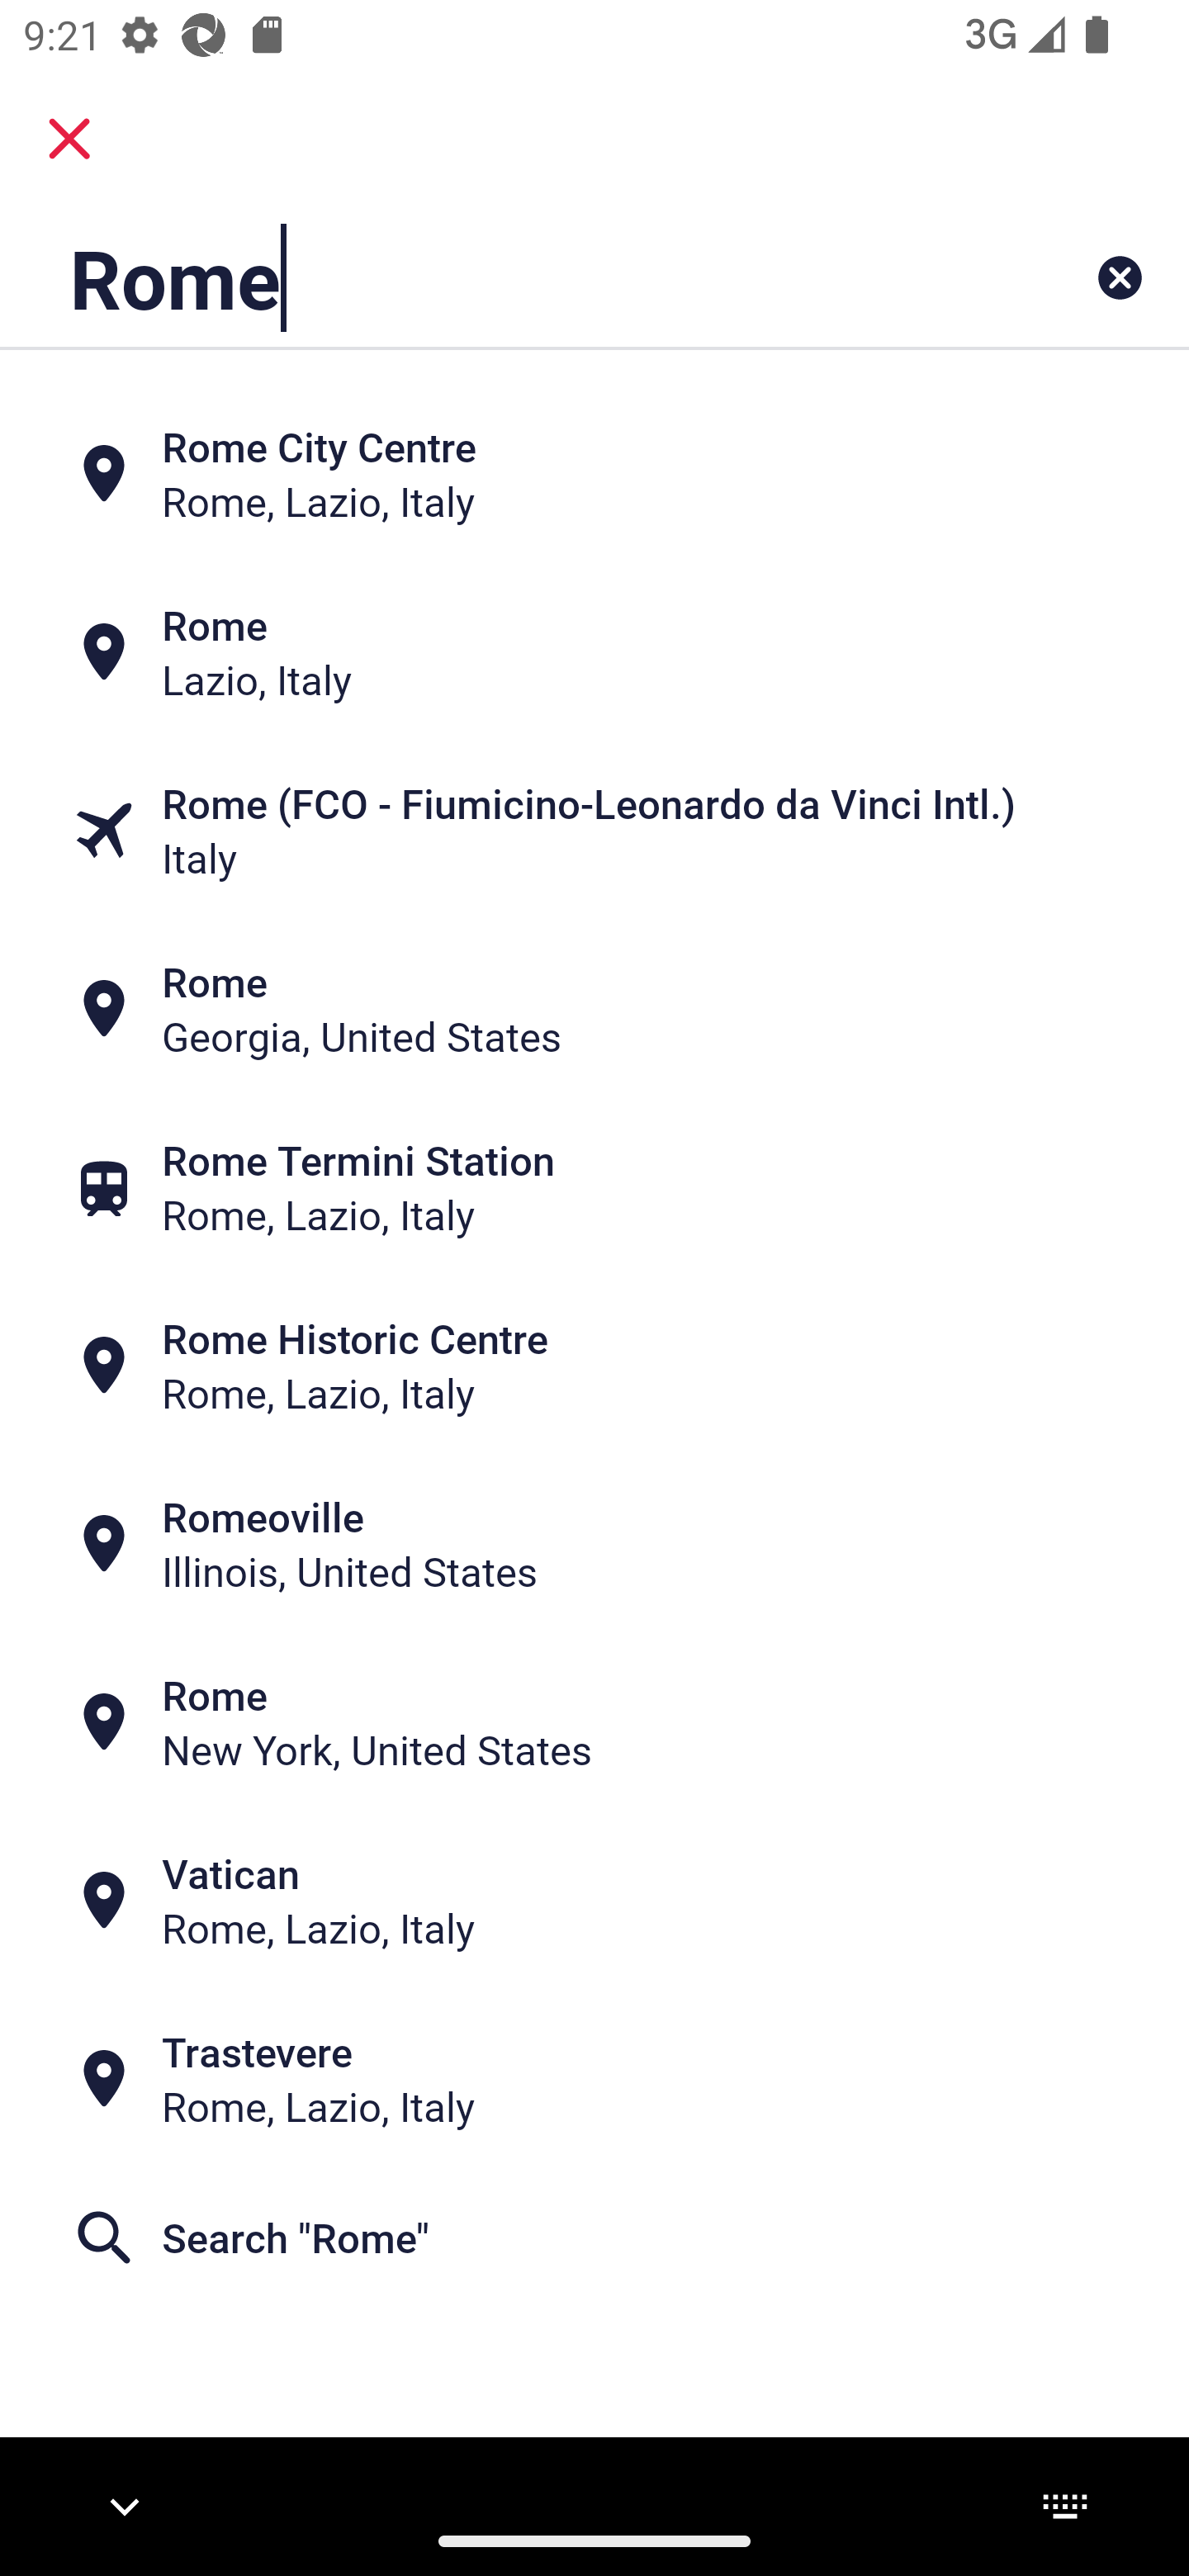 The image size is (1189, 2576). Describe the element at coordinates (1120, 277) in the screenshot. I see `Clear` at that location.